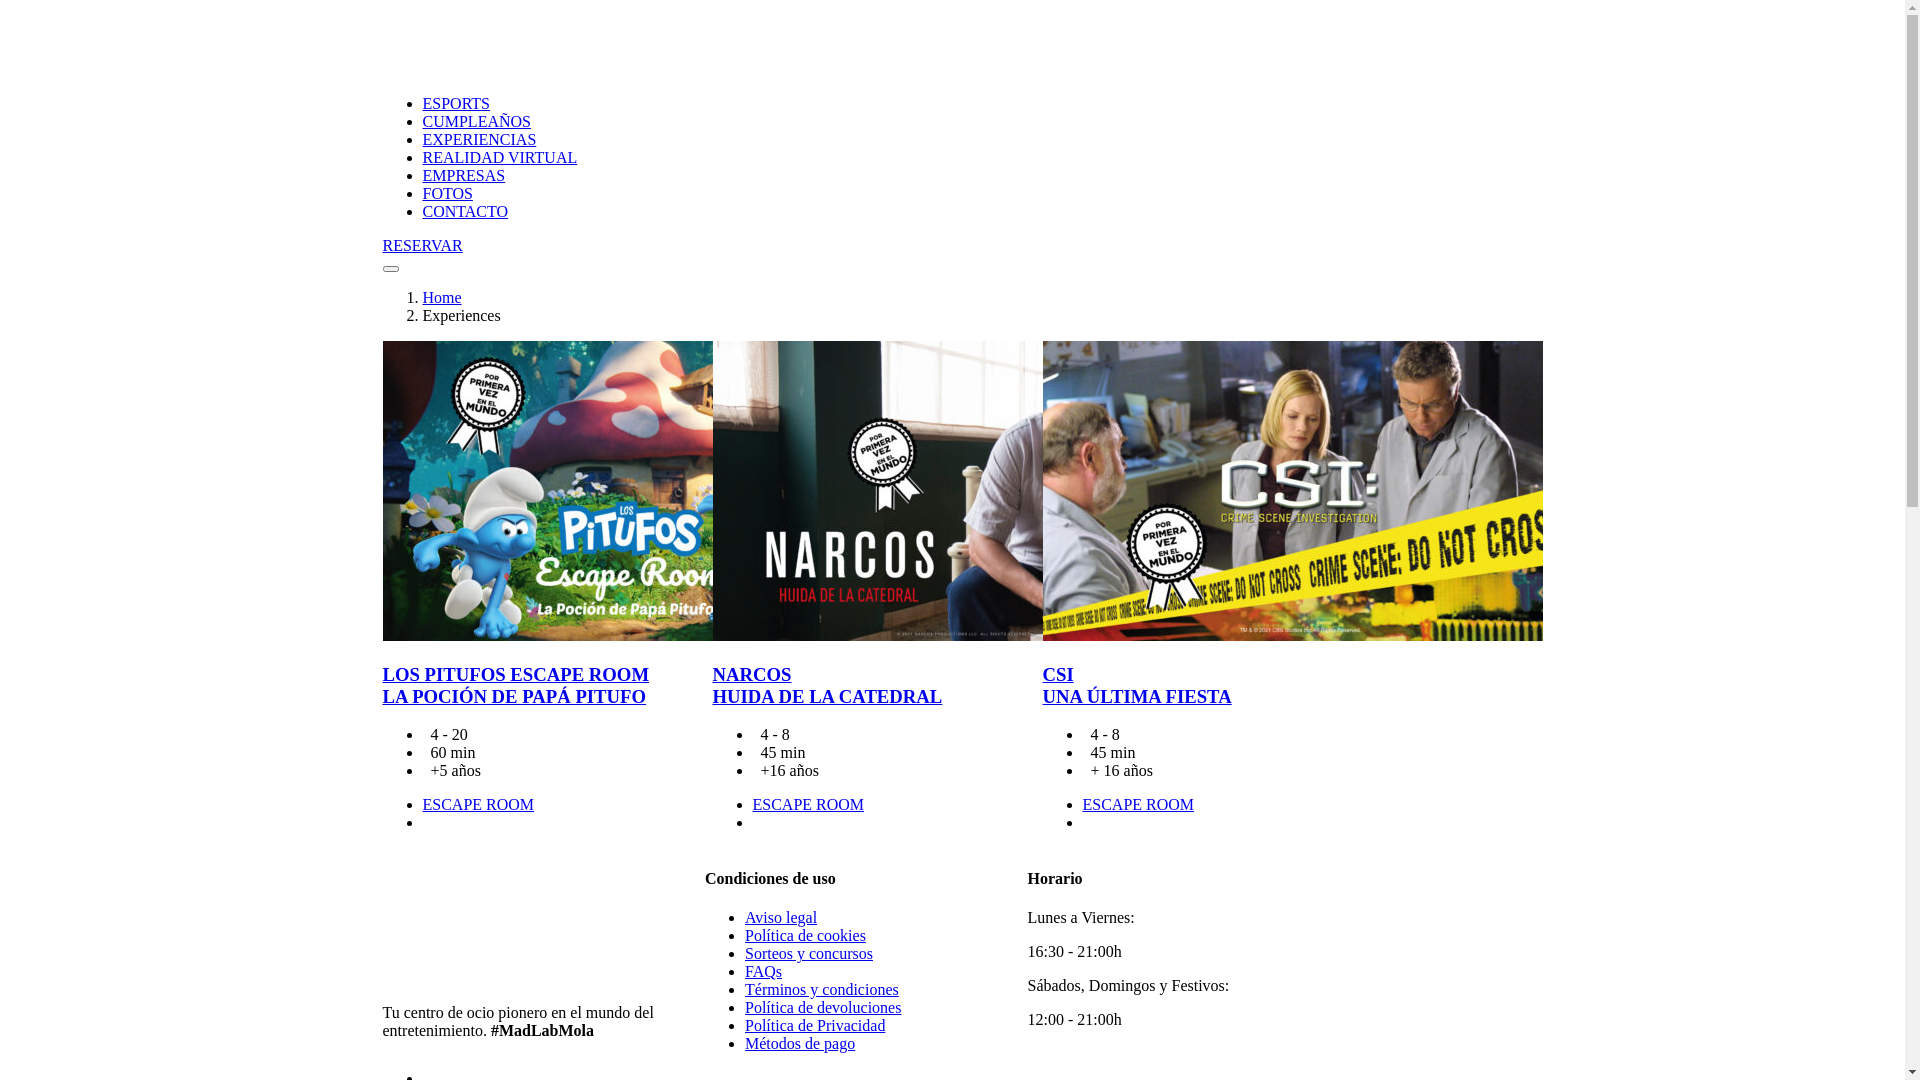 The width and height of the screenshot is (1920, 1080). What do you see at coordinates (500, 158) in the screenshot?
I see `REALIDAD VIRTUAL` at bounding box center [500, 158].